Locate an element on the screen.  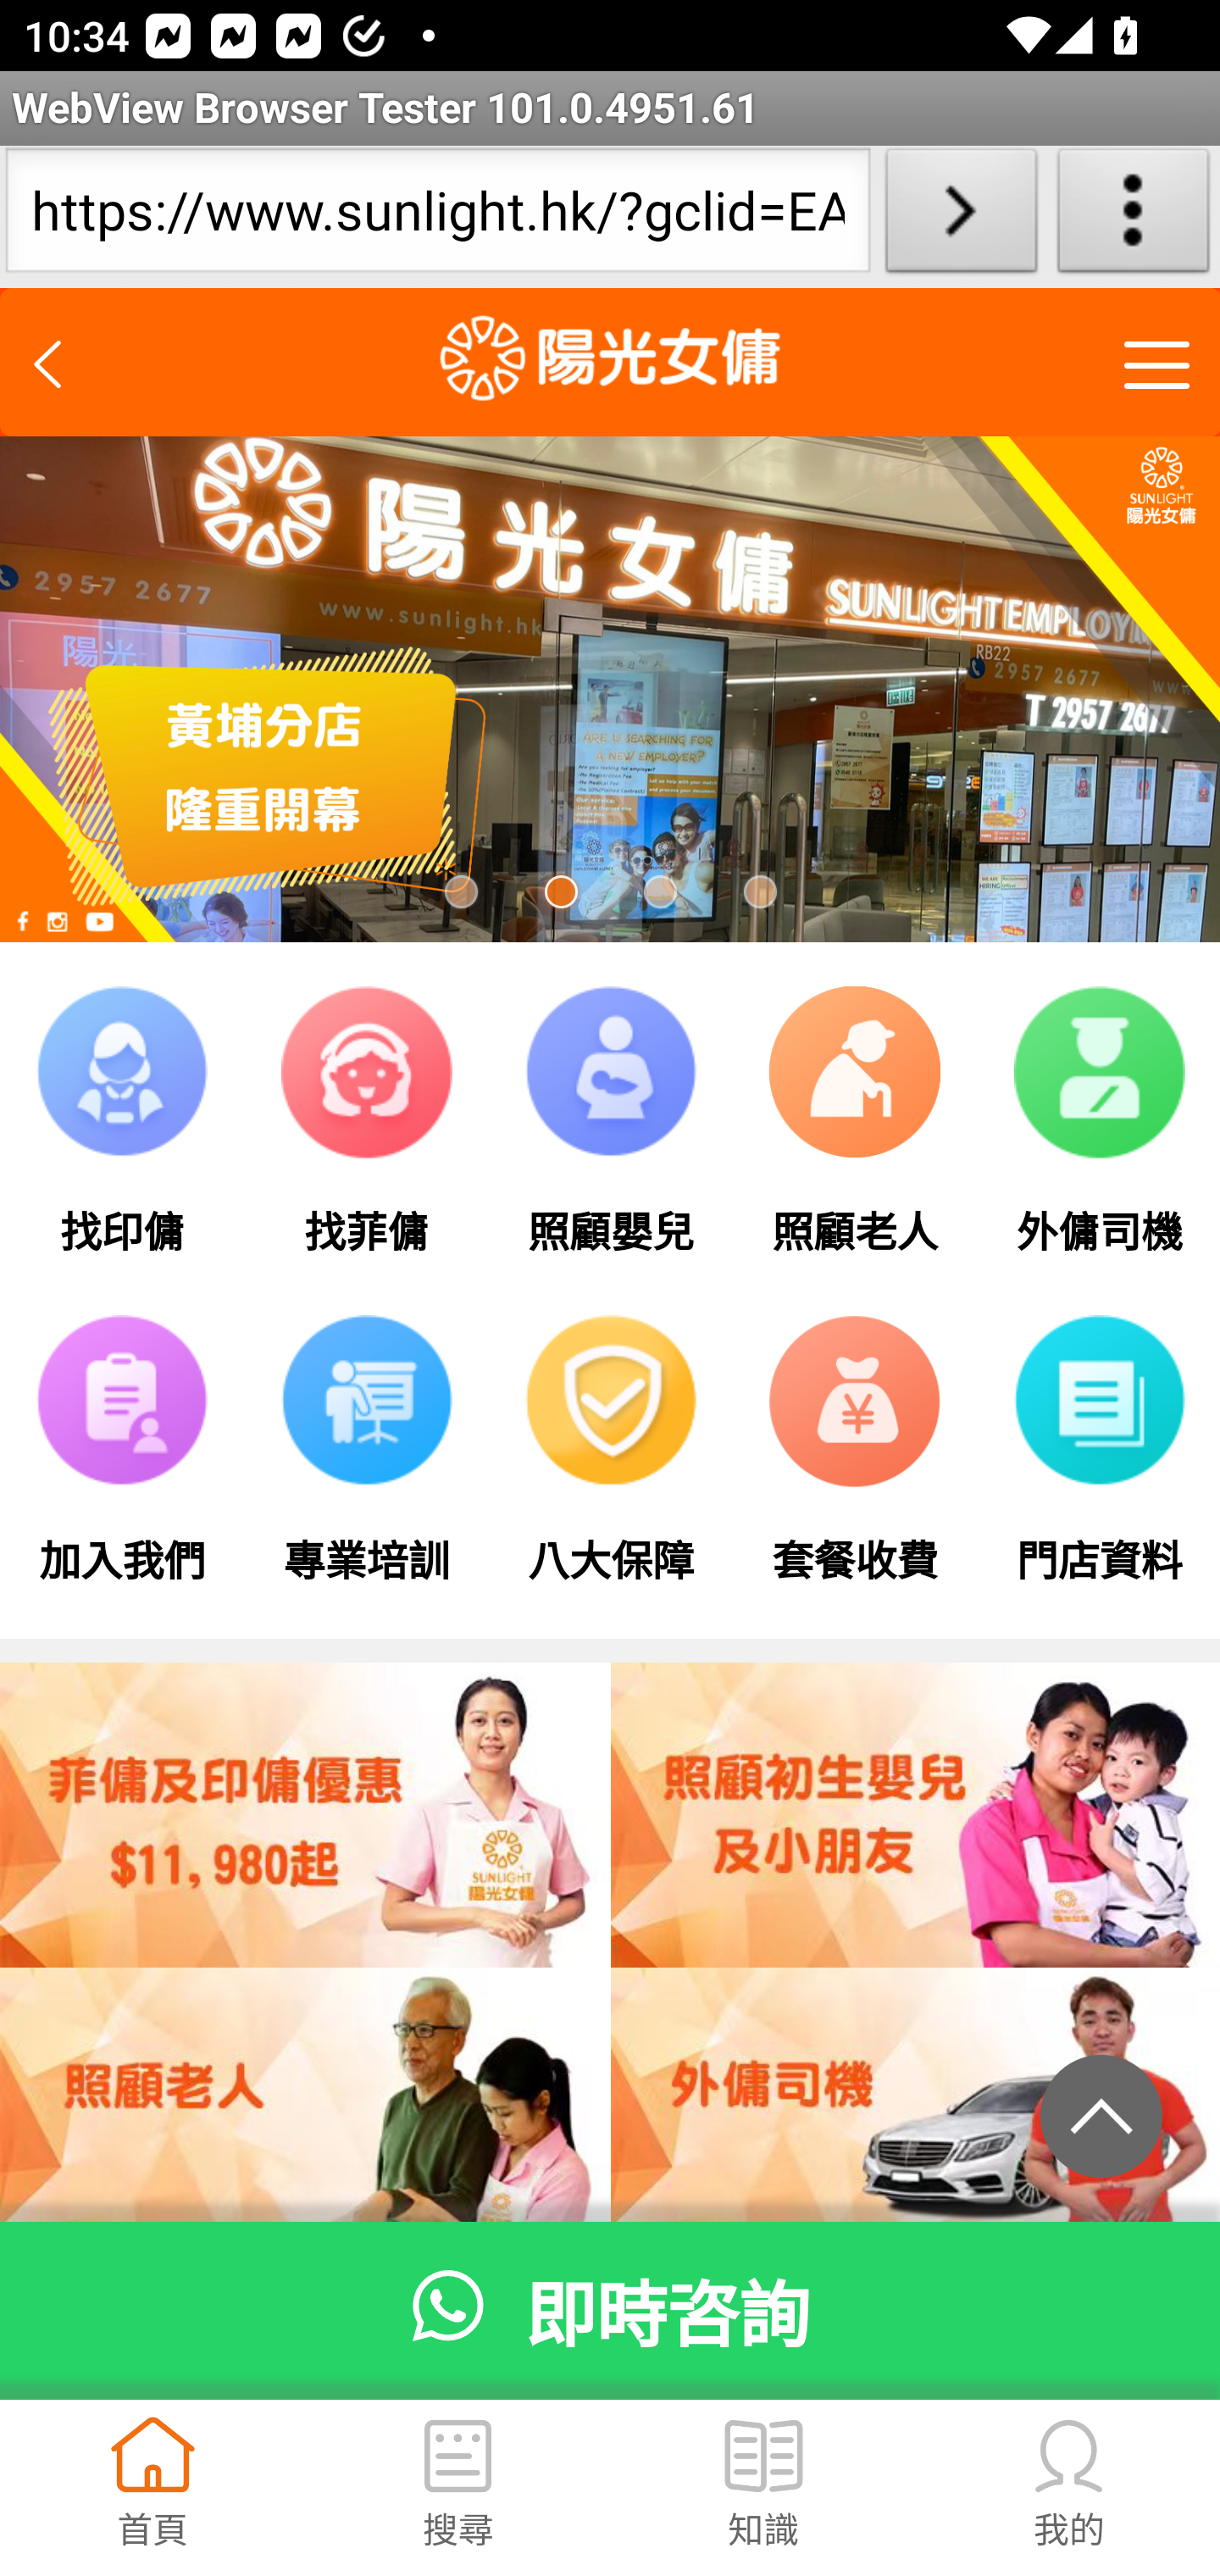
照顧嬰兒 t3 照顧嬰兒 is located at coordinates (611, 1135).